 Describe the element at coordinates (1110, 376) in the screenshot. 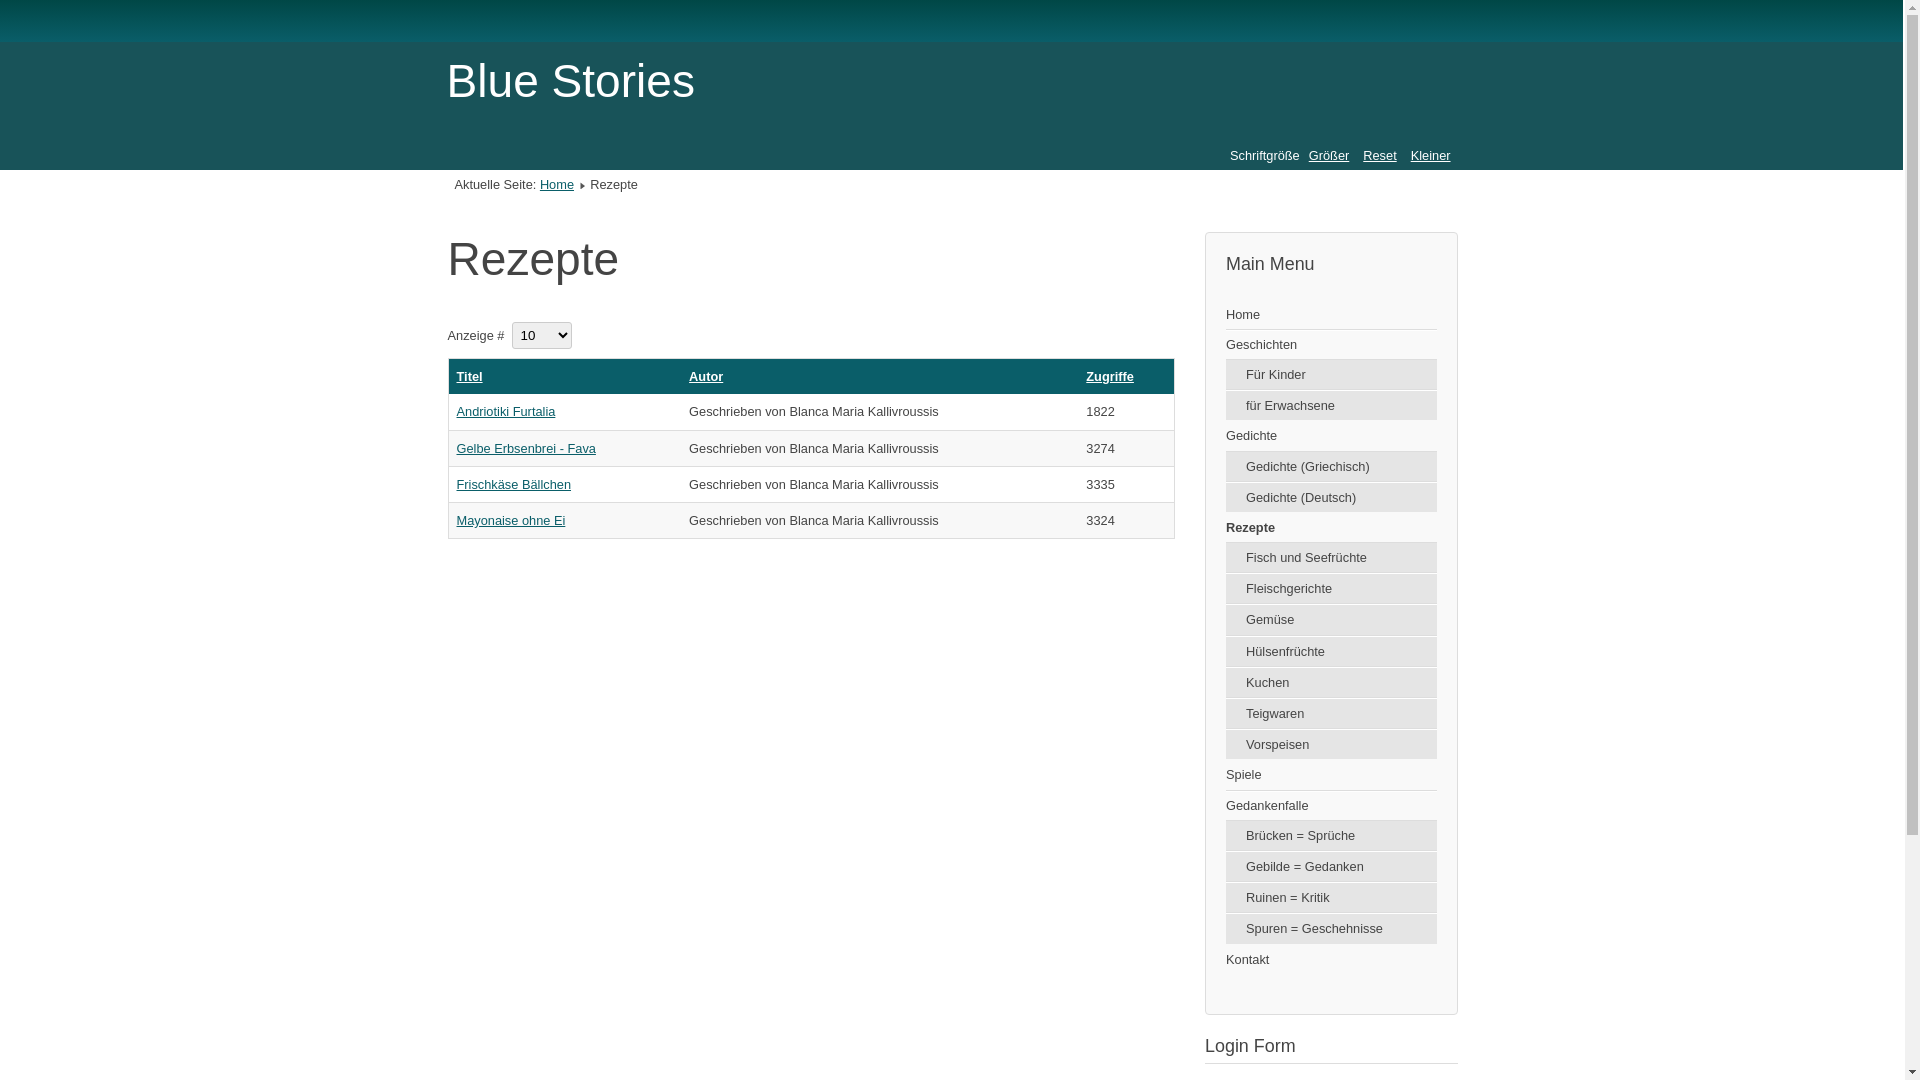

I see `Zugriffe` at that location.